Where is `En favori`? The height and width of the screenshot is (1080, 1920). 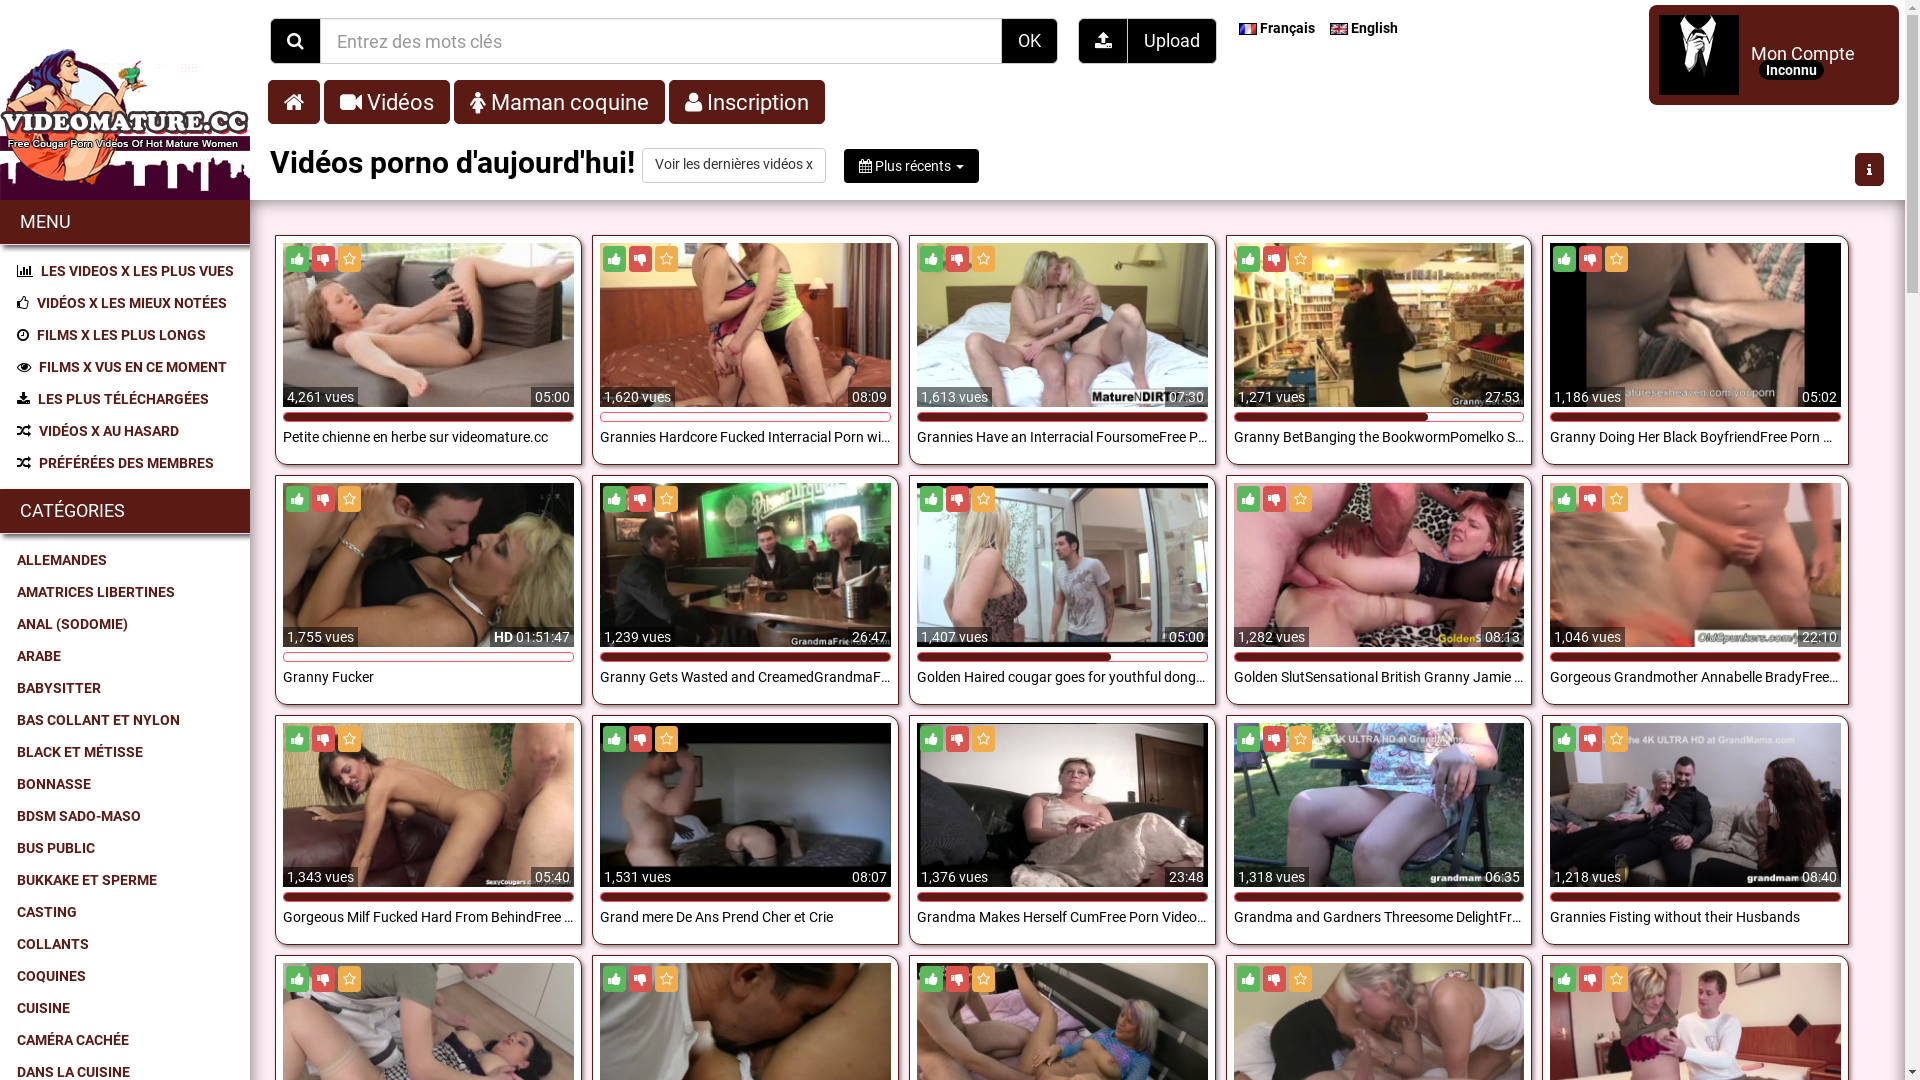
En favori is located at coordinates (1300, 979).